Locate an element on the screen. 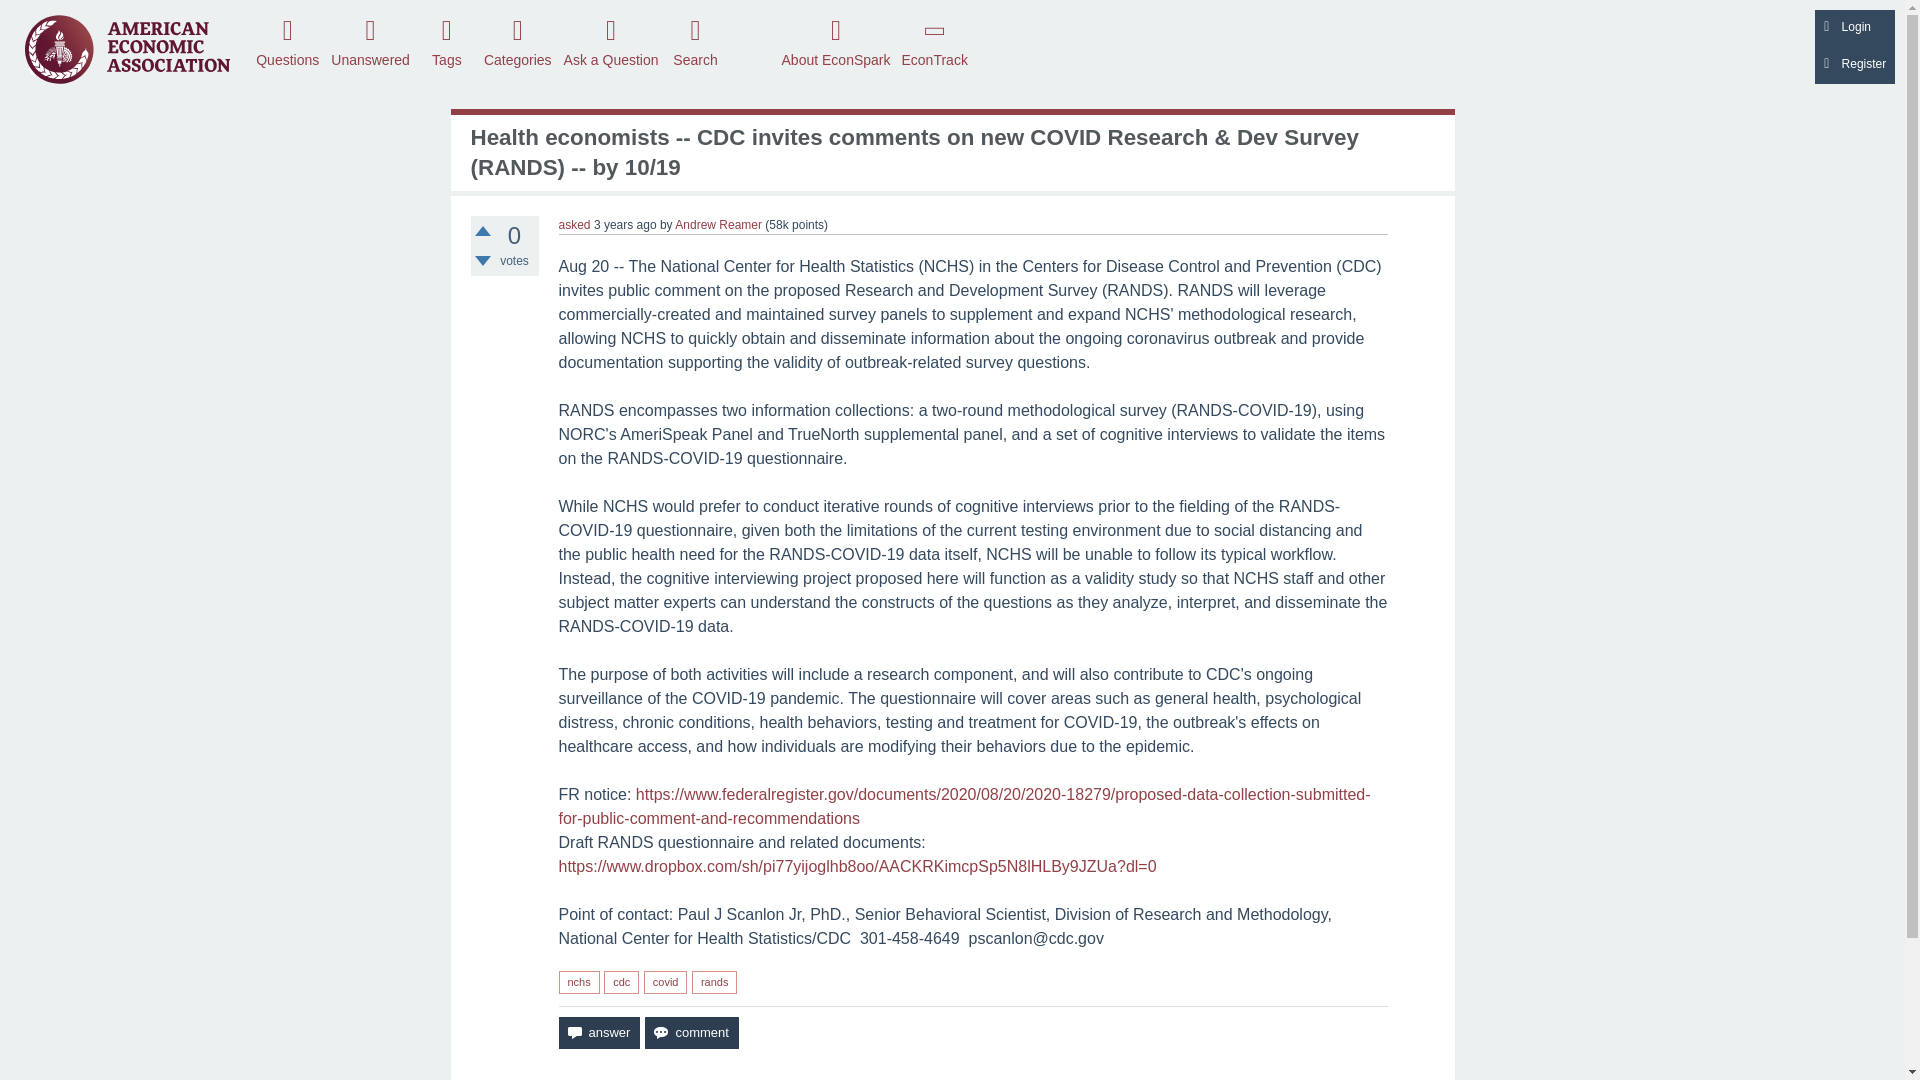 This screenshot has width=1920, height=1080. Login is located at coordinates (1854, 28).